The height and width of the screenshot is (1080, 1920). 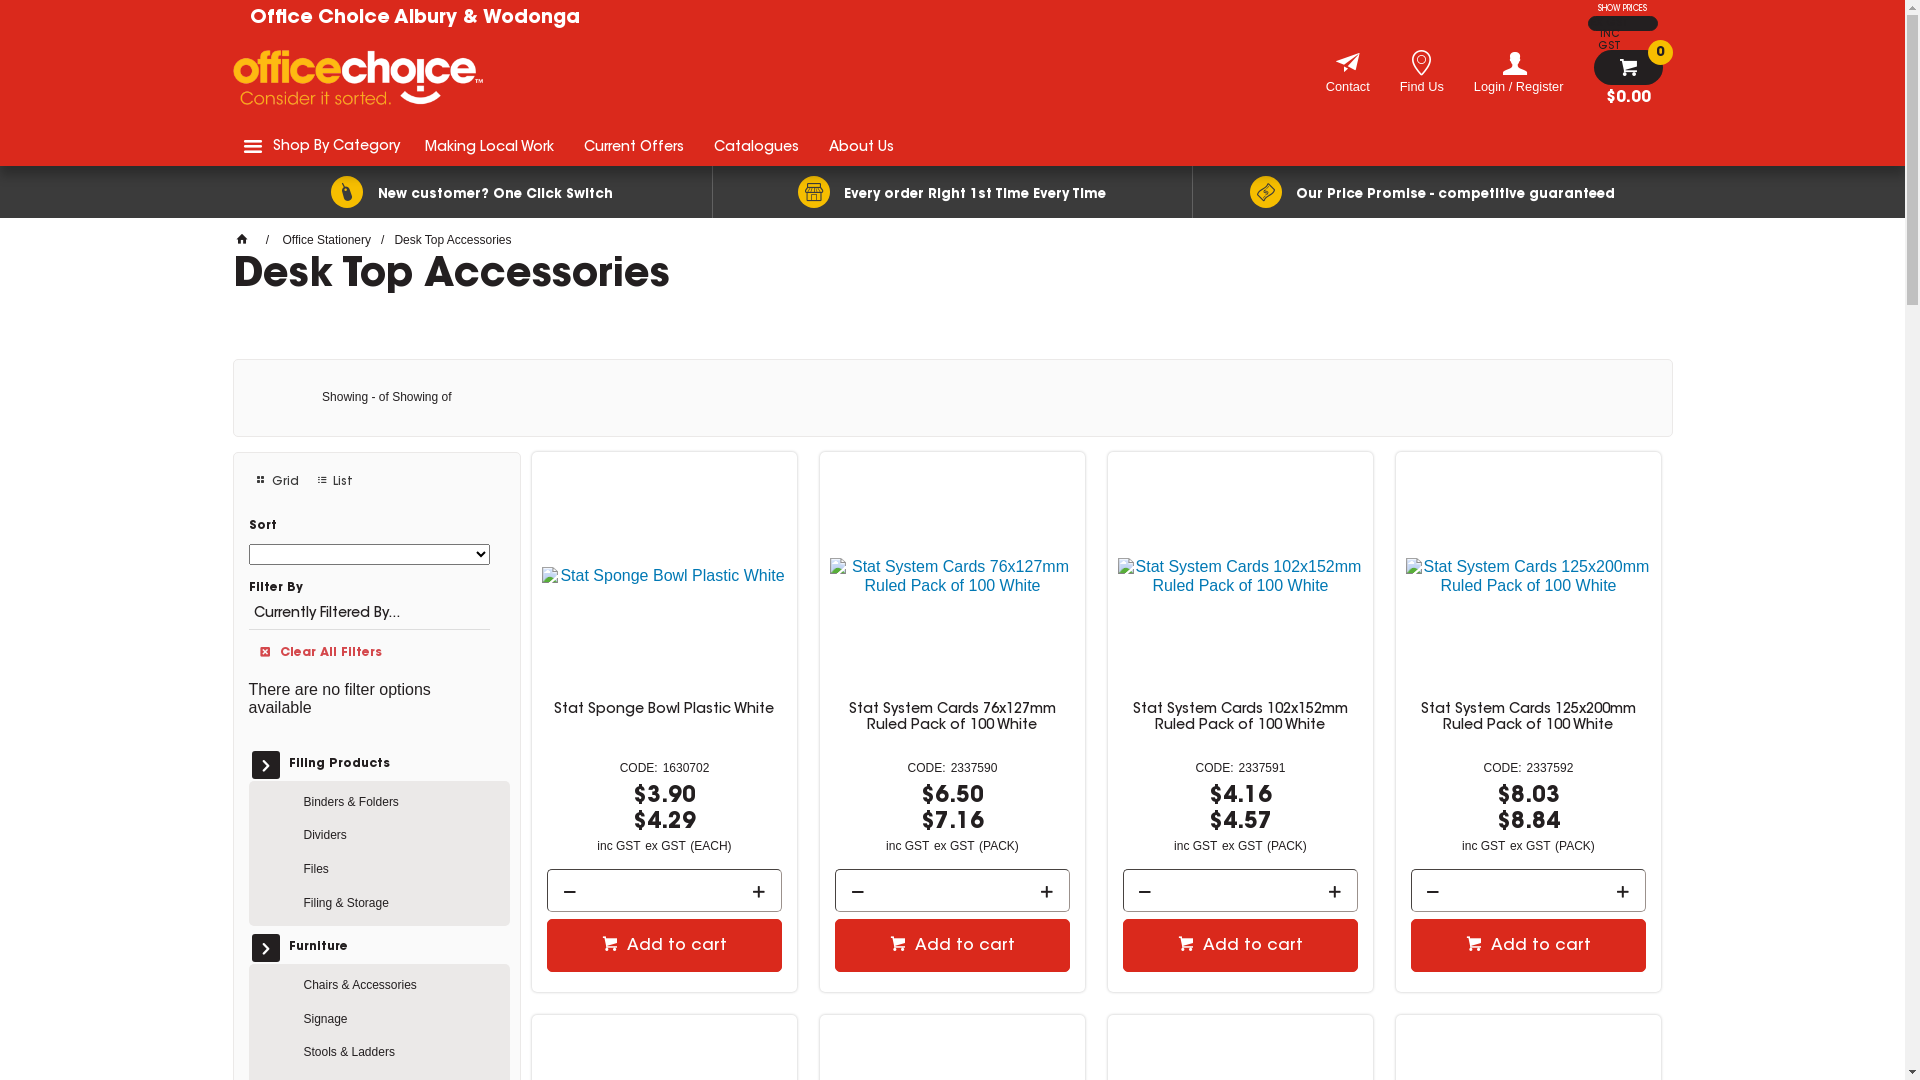 What do you see at coordinates (664, 710) in the screenshot?
I see `Stat Sponge Bowl Plastic White` at bounding box center [664, 710].